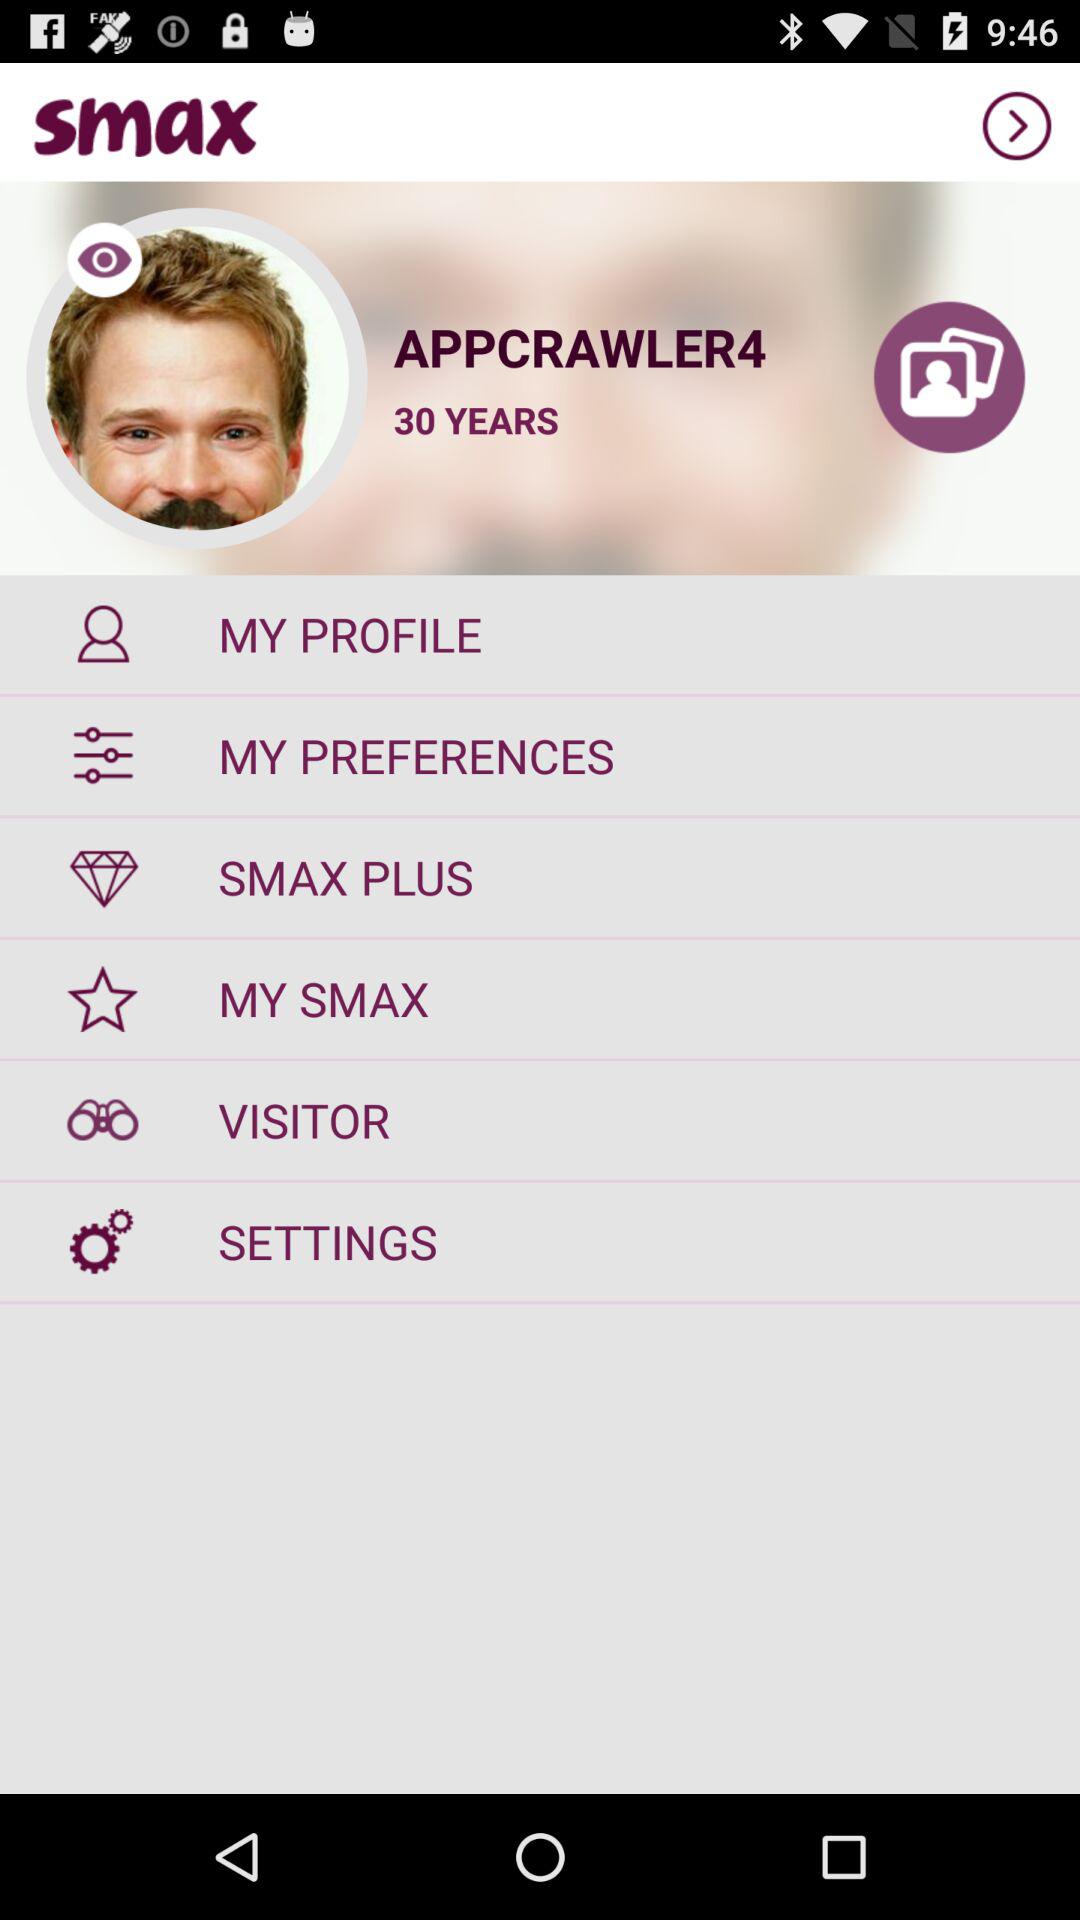 The width and height of the screenshot is (1080, 1920). Describe the element at coordinates (540, 1242) in the screenshot. I see `open settings icon` at that location.